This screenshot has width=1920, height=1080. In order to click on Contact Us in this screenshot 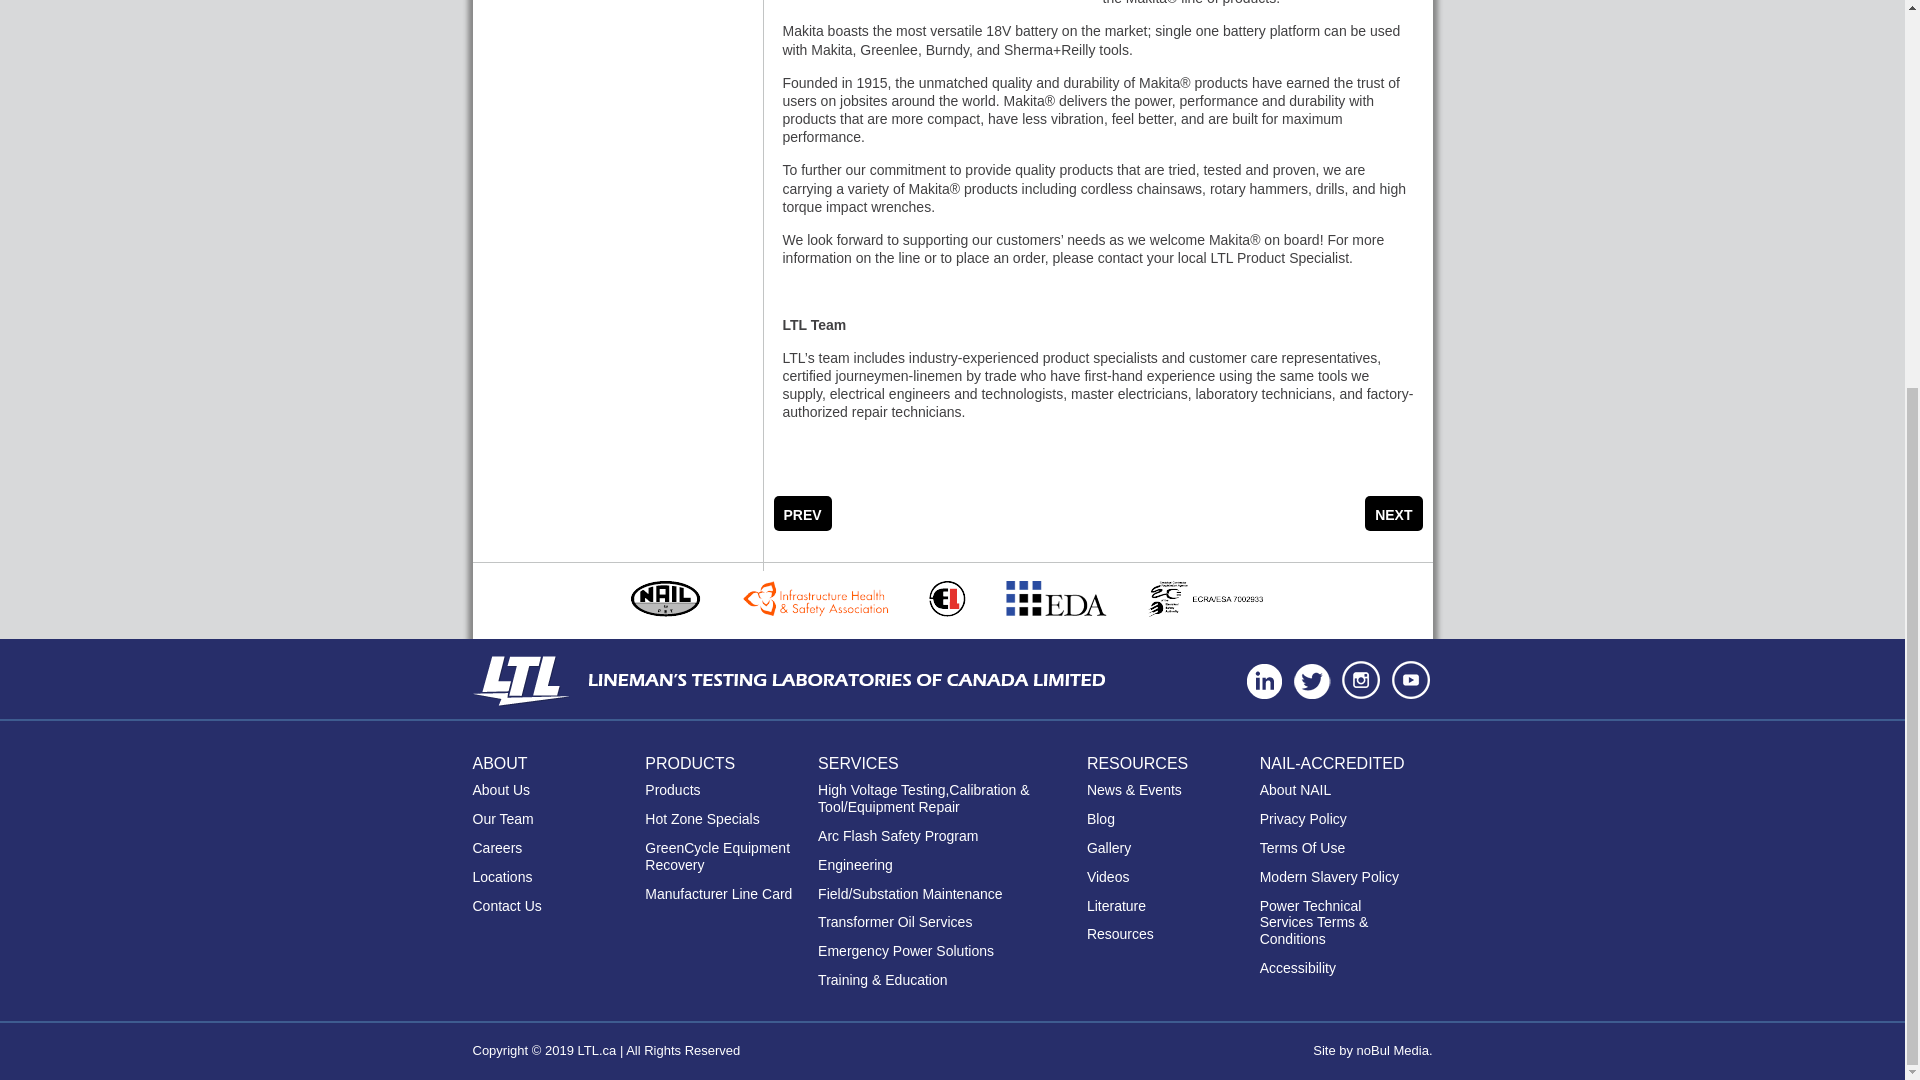, I will do `click(506, 906)`.